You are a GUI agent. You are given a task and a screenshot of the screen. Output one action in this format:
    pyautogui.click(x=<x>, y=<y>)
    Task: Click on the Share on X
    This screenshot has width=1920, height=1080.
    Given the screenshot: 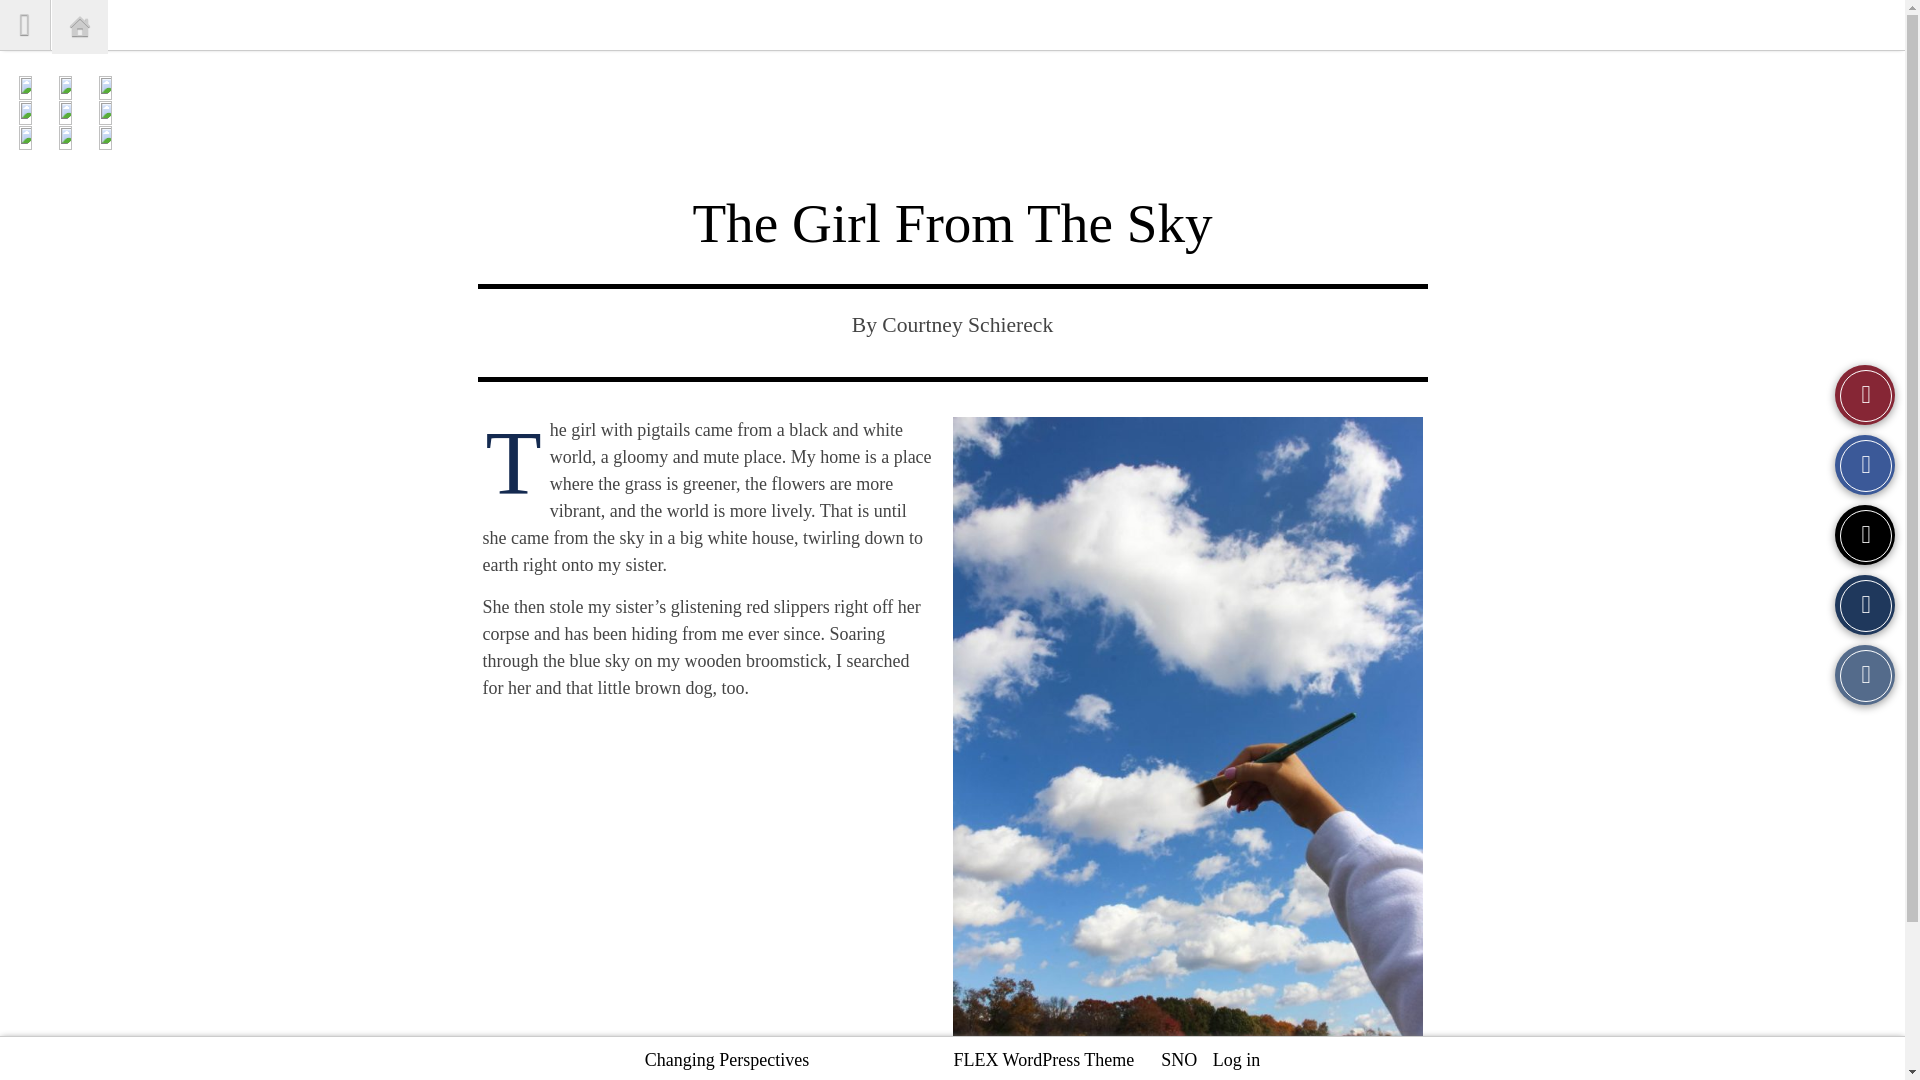 What is the action you would take?
    pyautogui.click(x=1865, y=534)
    